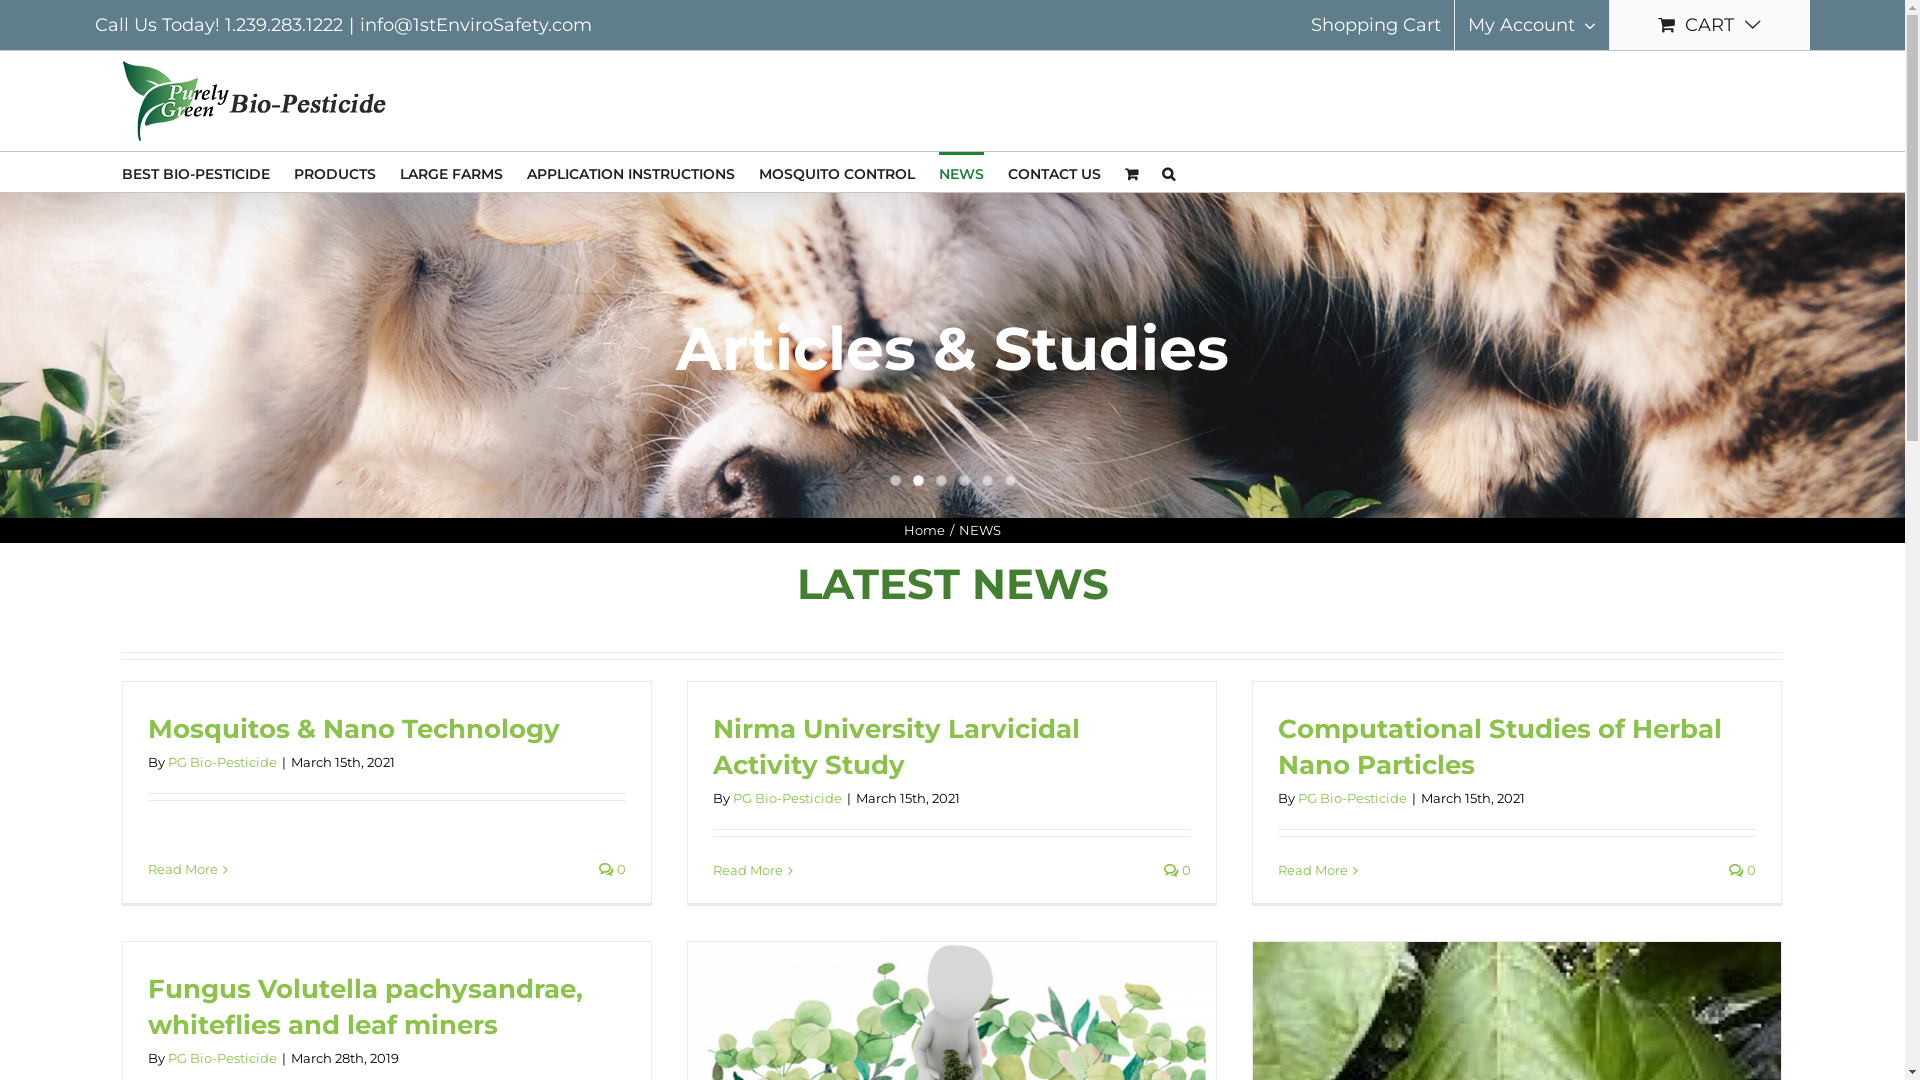  What do you see at coordinates (631, 172) in the screenshot?
I see `APPLICATION INSTRUCTIONS` at bounding box center [631, 172].